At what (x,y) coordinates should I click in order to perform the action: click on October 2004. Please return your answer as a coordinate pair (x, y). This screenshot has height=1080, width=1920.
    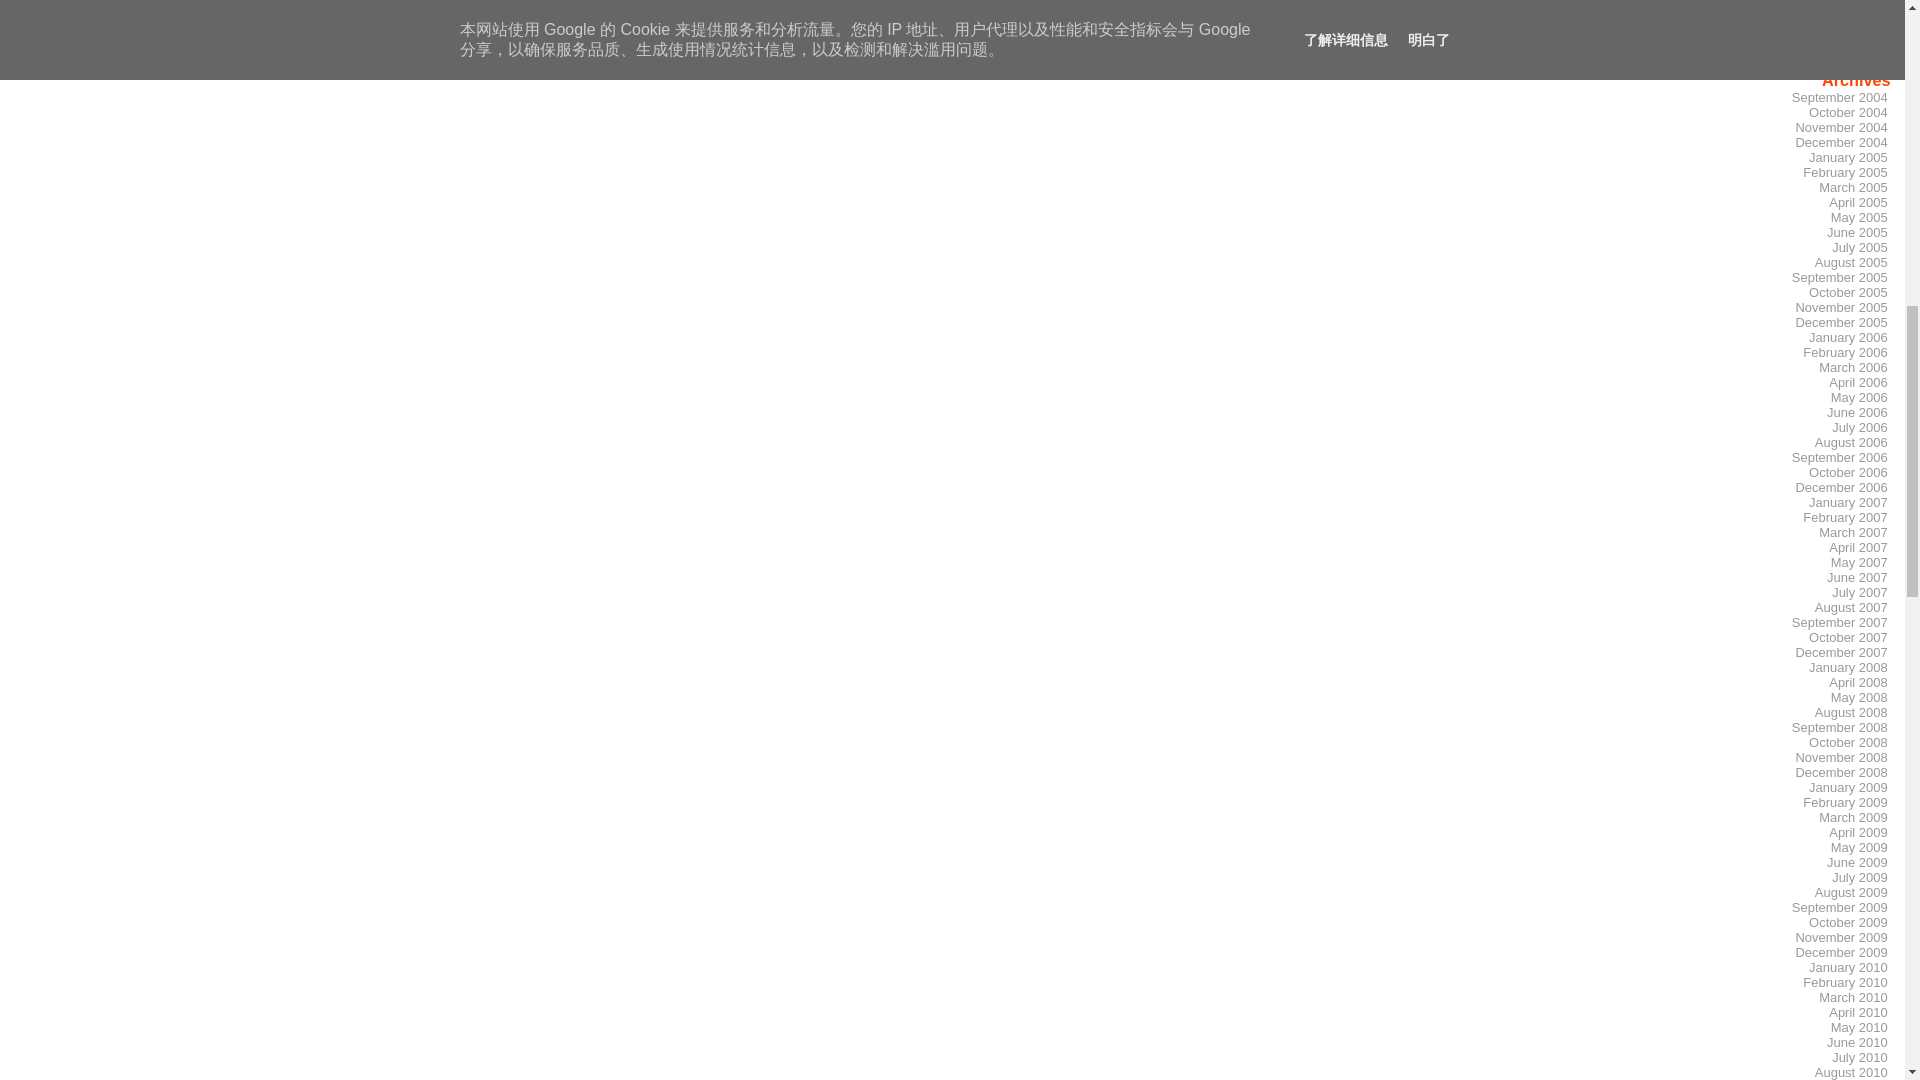
    Looking at the image, I should click on (1859, 247).